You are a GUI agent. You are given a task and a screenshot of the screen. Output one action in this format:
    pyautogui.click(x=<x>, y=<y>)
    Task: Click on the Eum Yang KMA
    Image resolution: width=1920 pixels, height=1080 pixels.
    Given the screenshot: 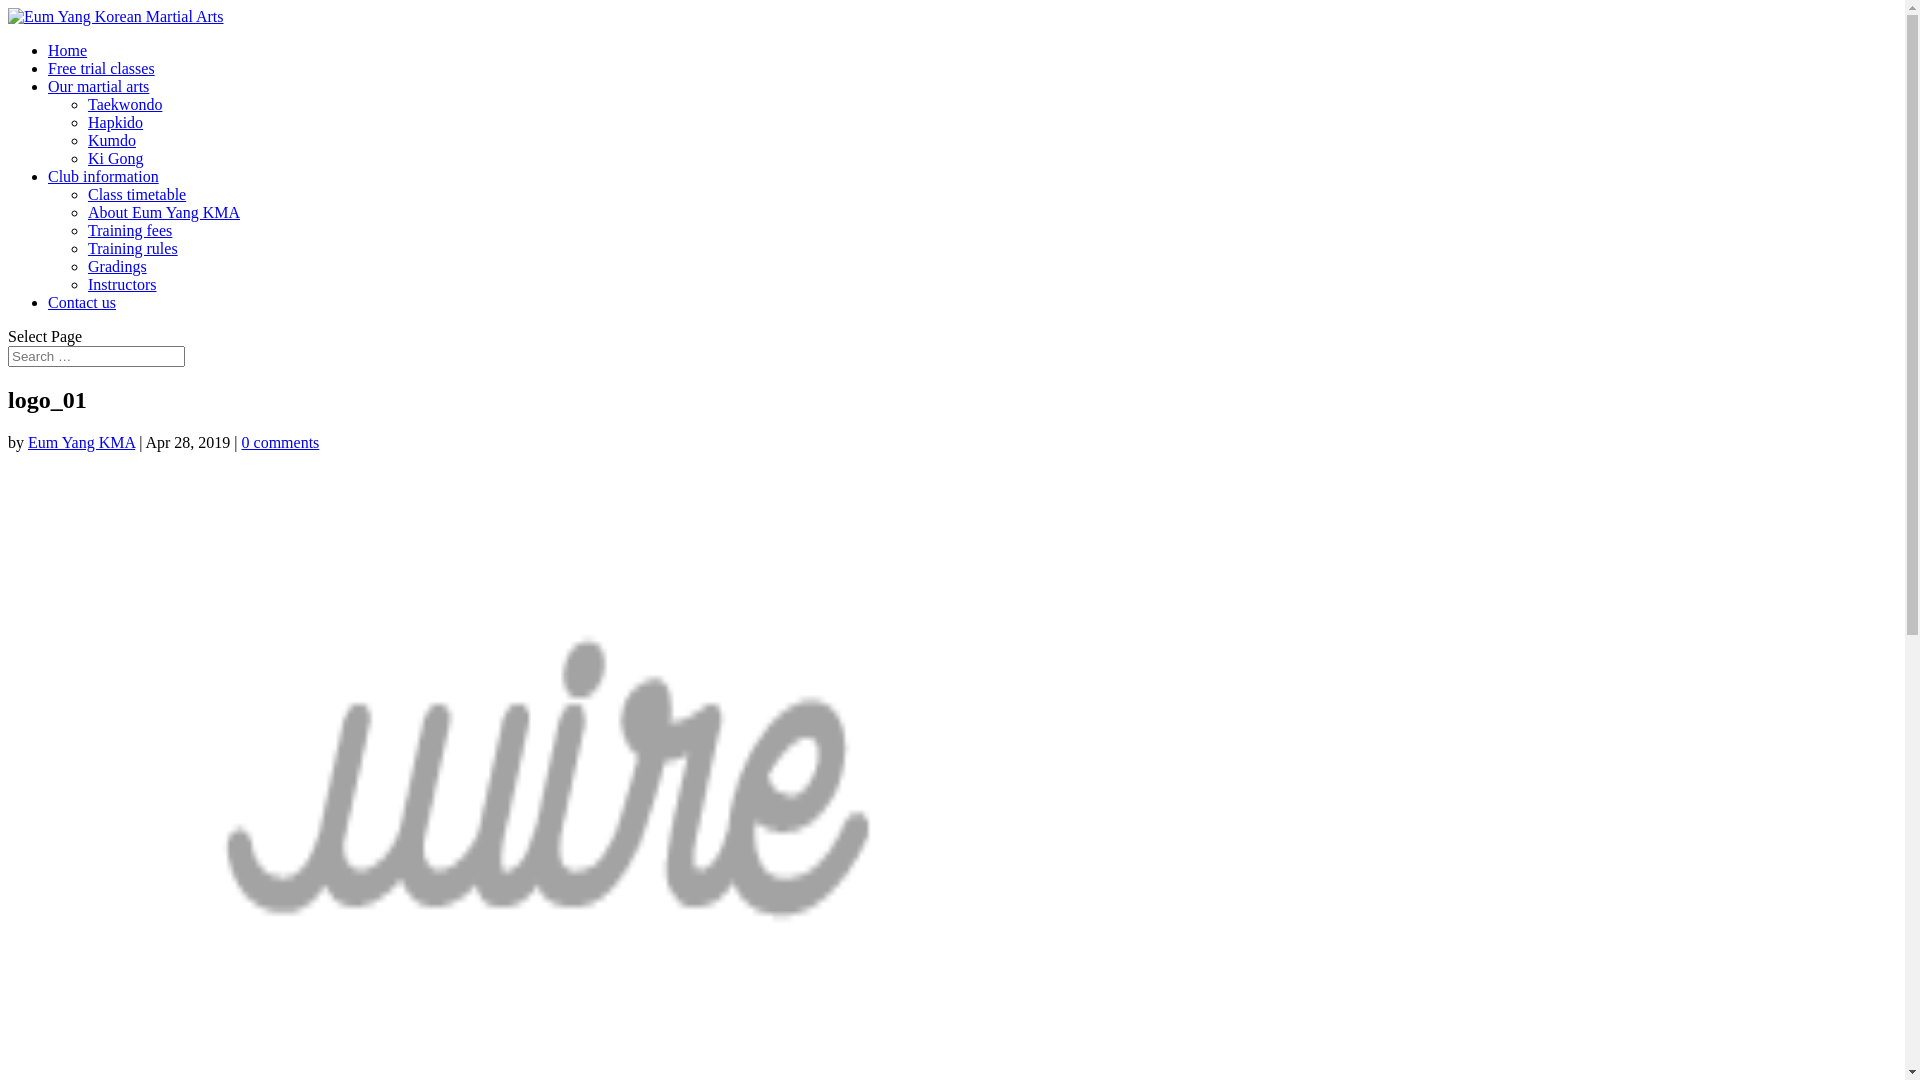 What is the action you would take?
    pyautogui.click(x=82, y=442)
    